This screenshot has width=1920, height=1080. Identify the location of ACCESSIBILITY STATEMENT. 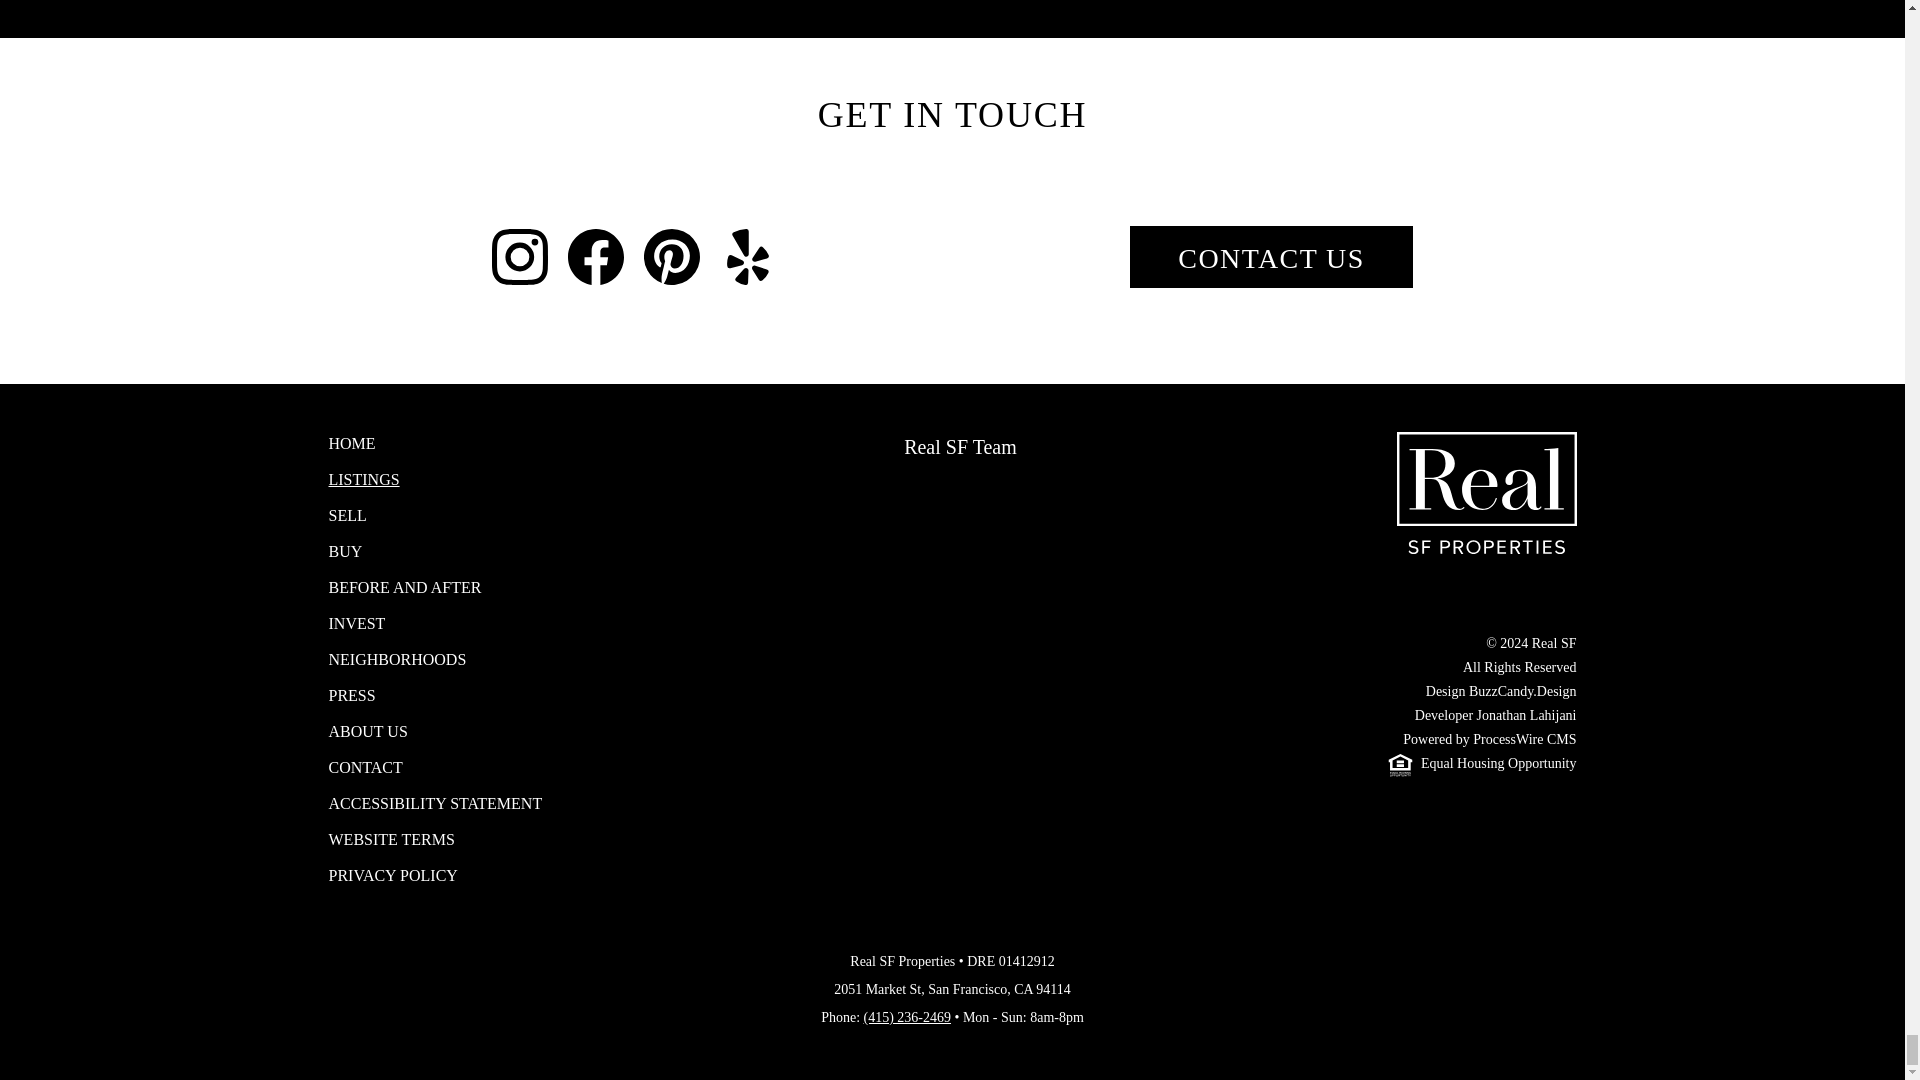
(436, 804).